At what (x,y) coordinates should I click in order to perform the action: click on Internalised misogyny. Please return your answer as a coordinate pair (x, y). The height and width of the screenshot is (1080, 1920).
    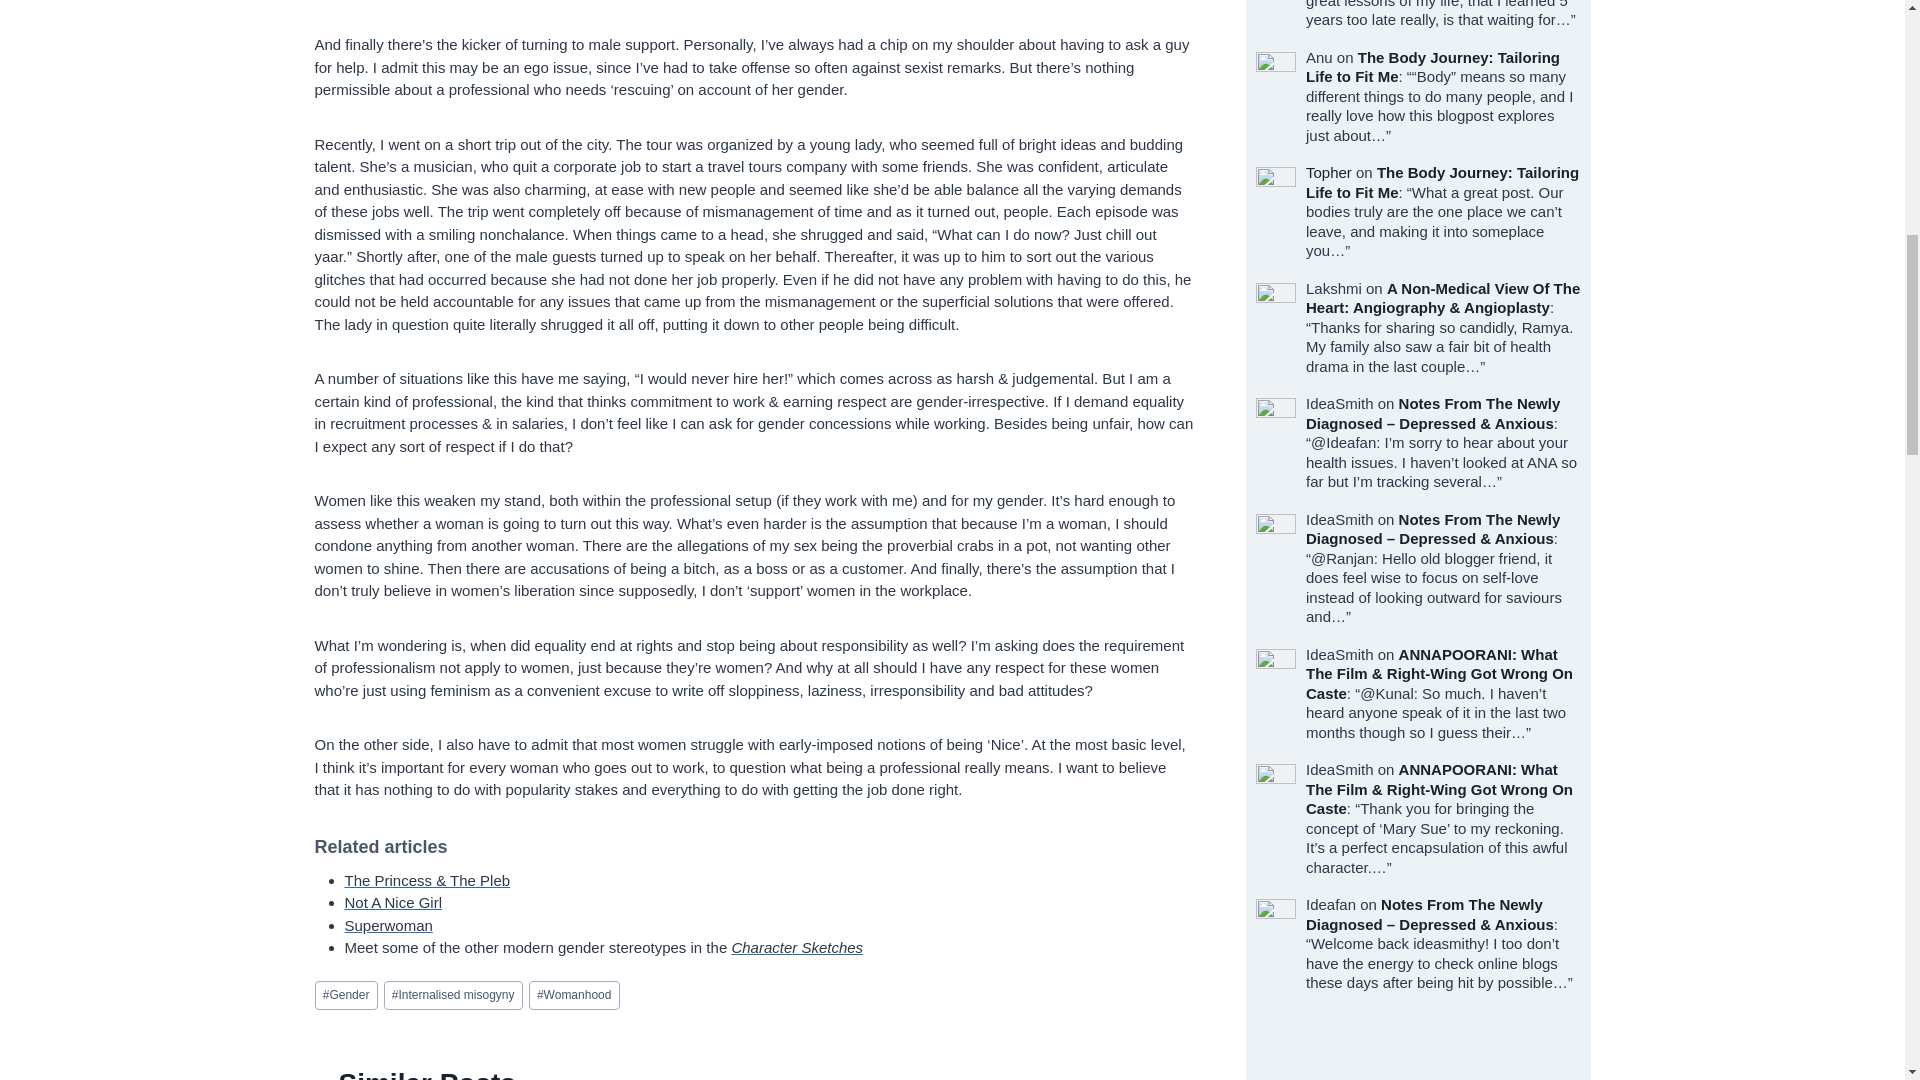
    Looking at the image, I should click on (453, 994).